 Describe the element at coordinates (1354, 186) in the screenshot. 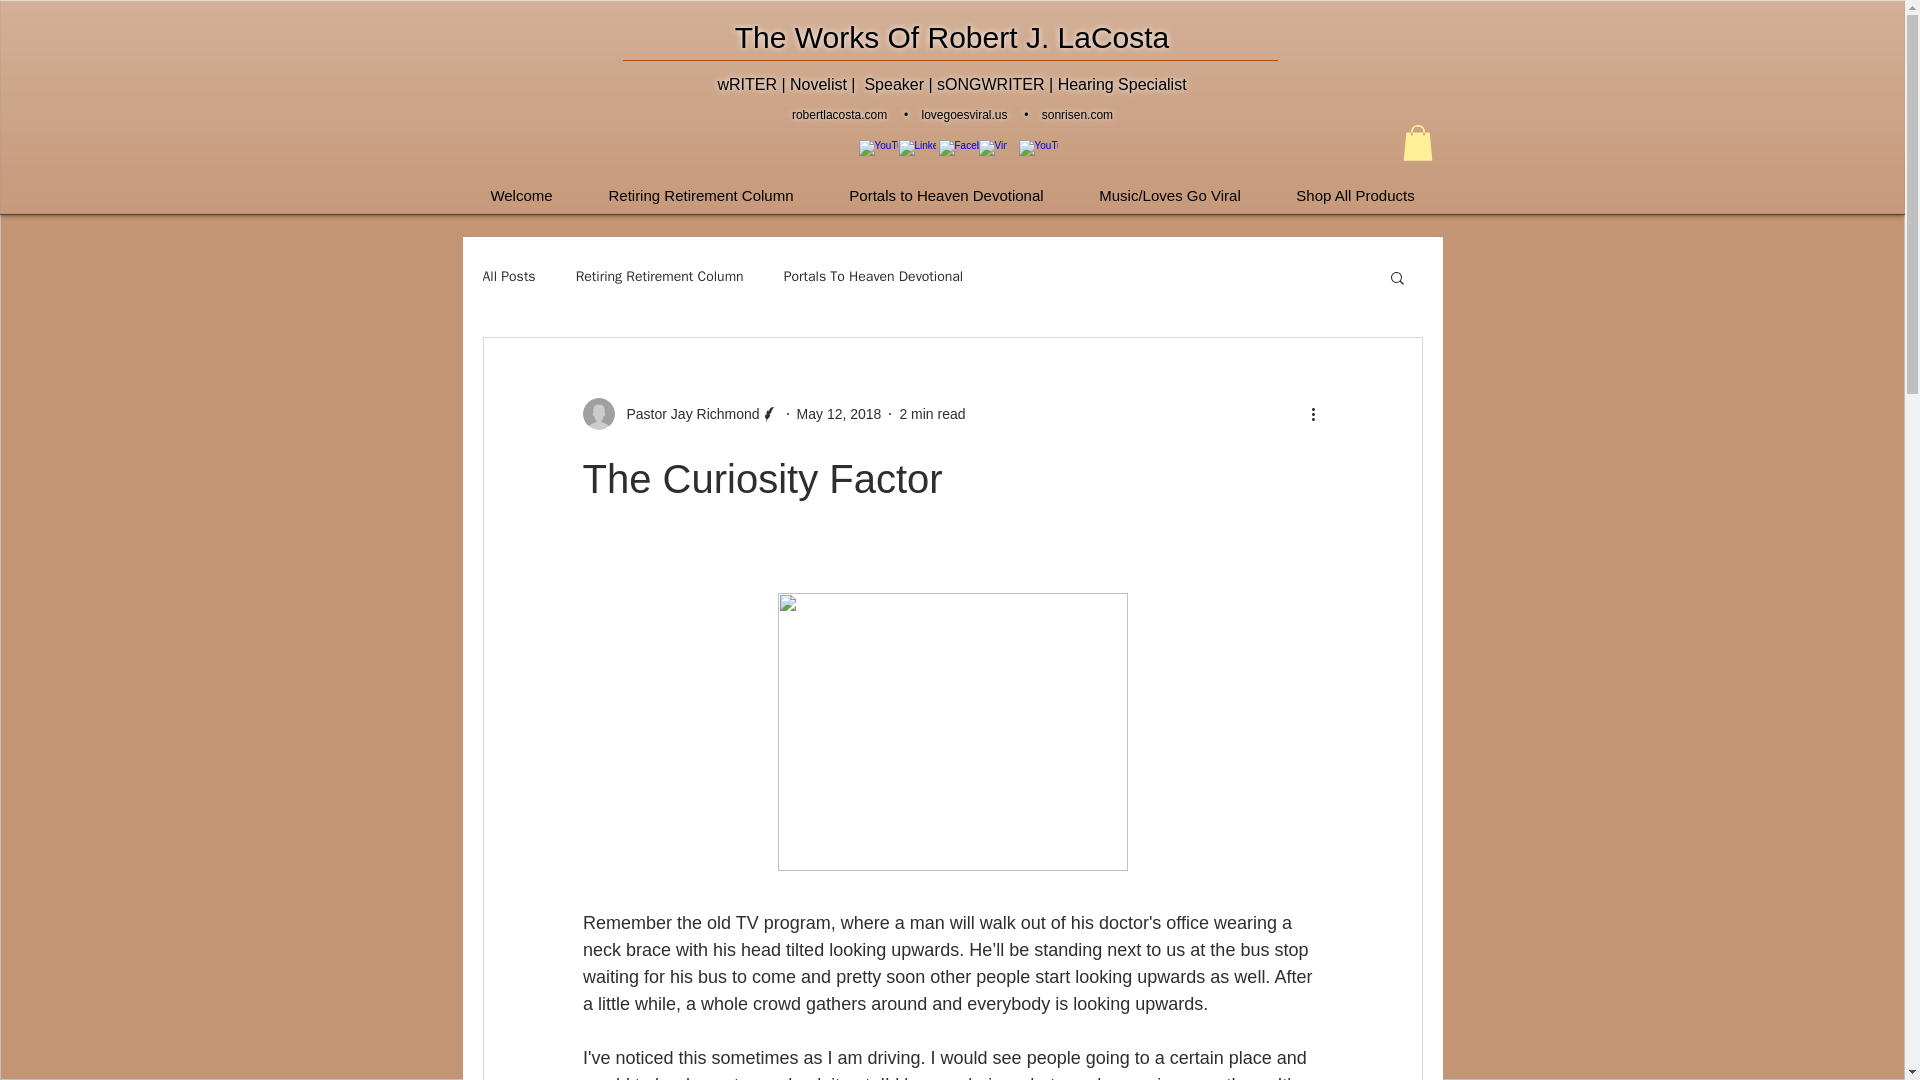

I see `Shop All Products` at that location.